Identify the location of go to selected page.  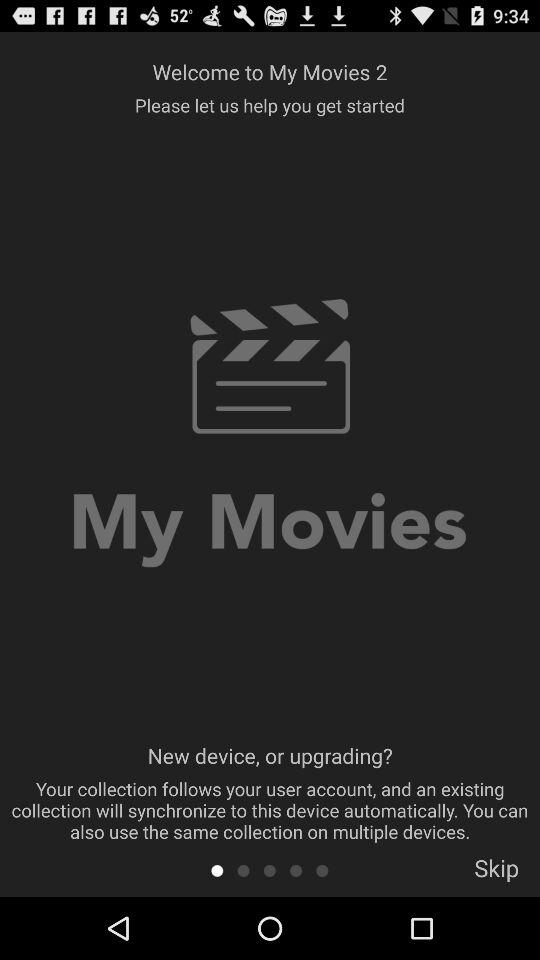
(296, 870).